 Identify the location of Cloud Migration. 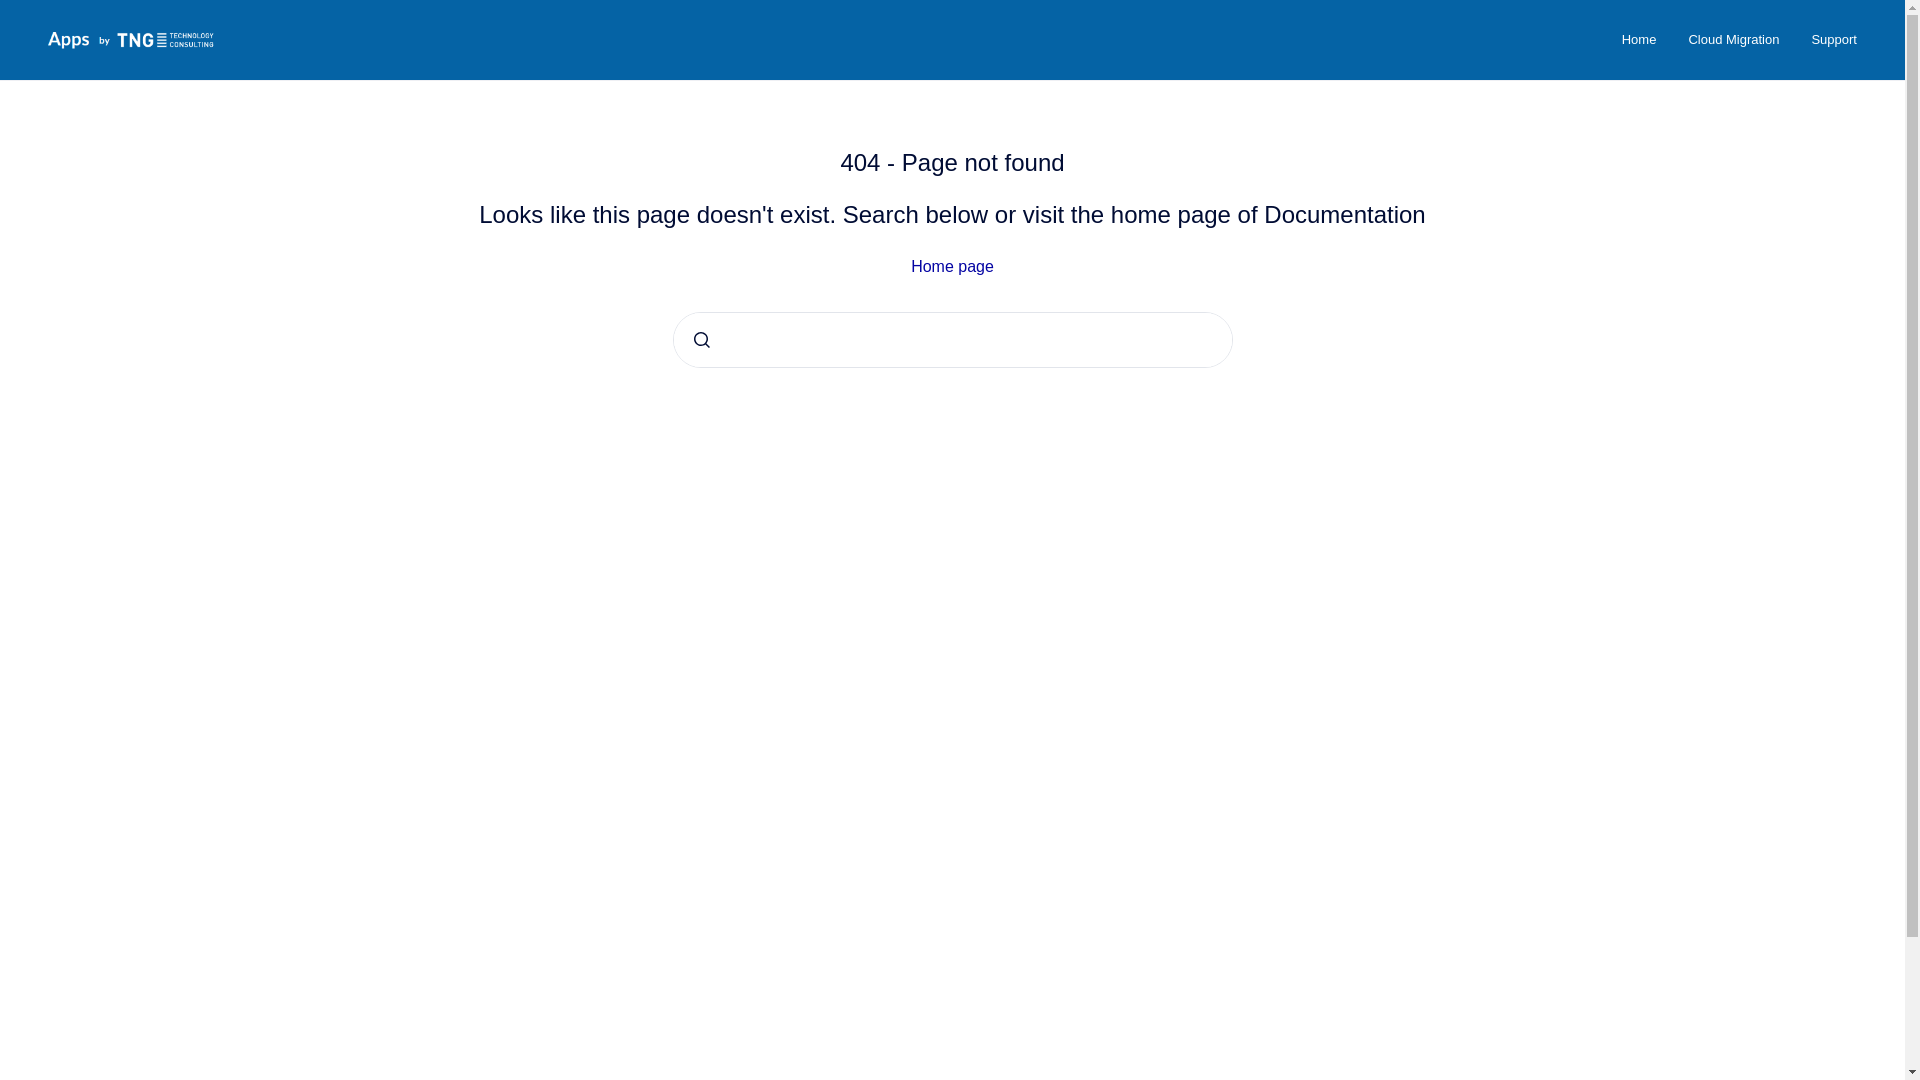
(1734, 40).